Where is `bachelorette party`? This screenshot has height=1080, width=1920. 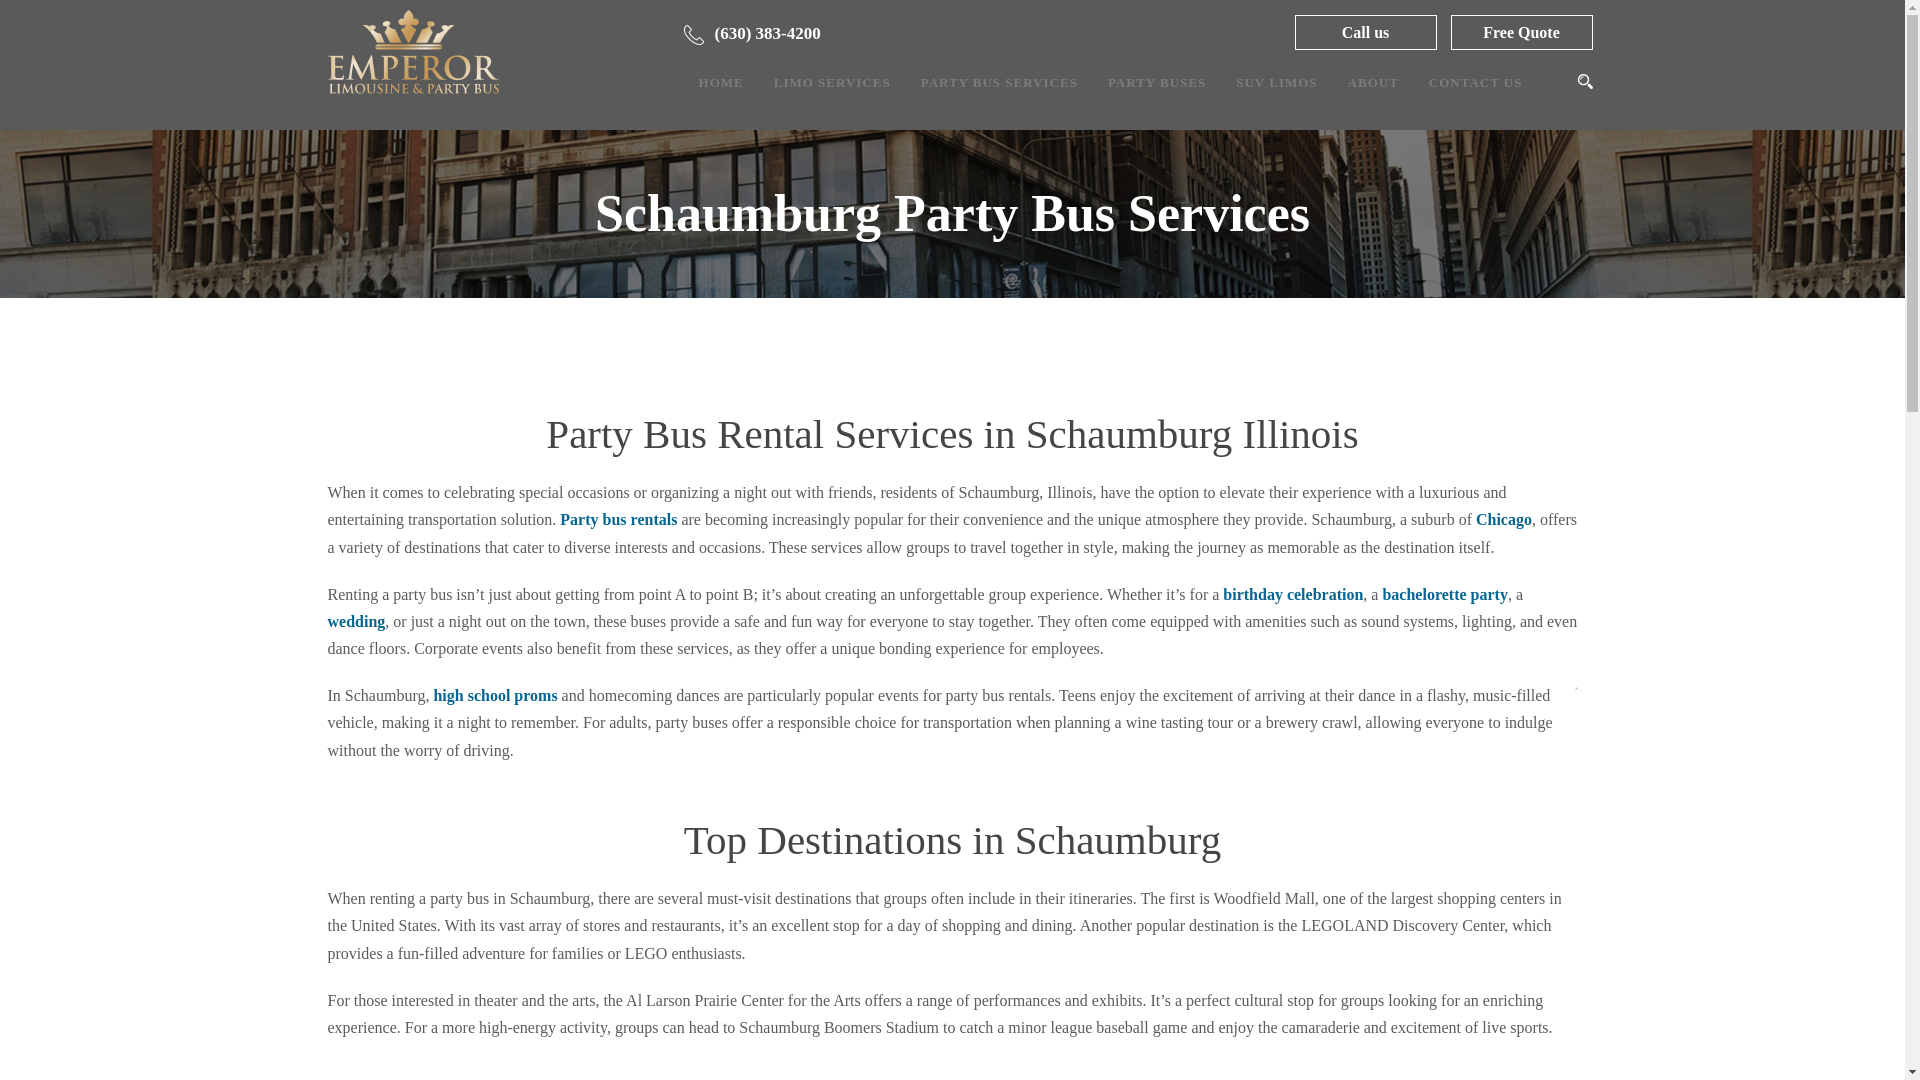 bachelorette party is located at coordinates (1444, 594).